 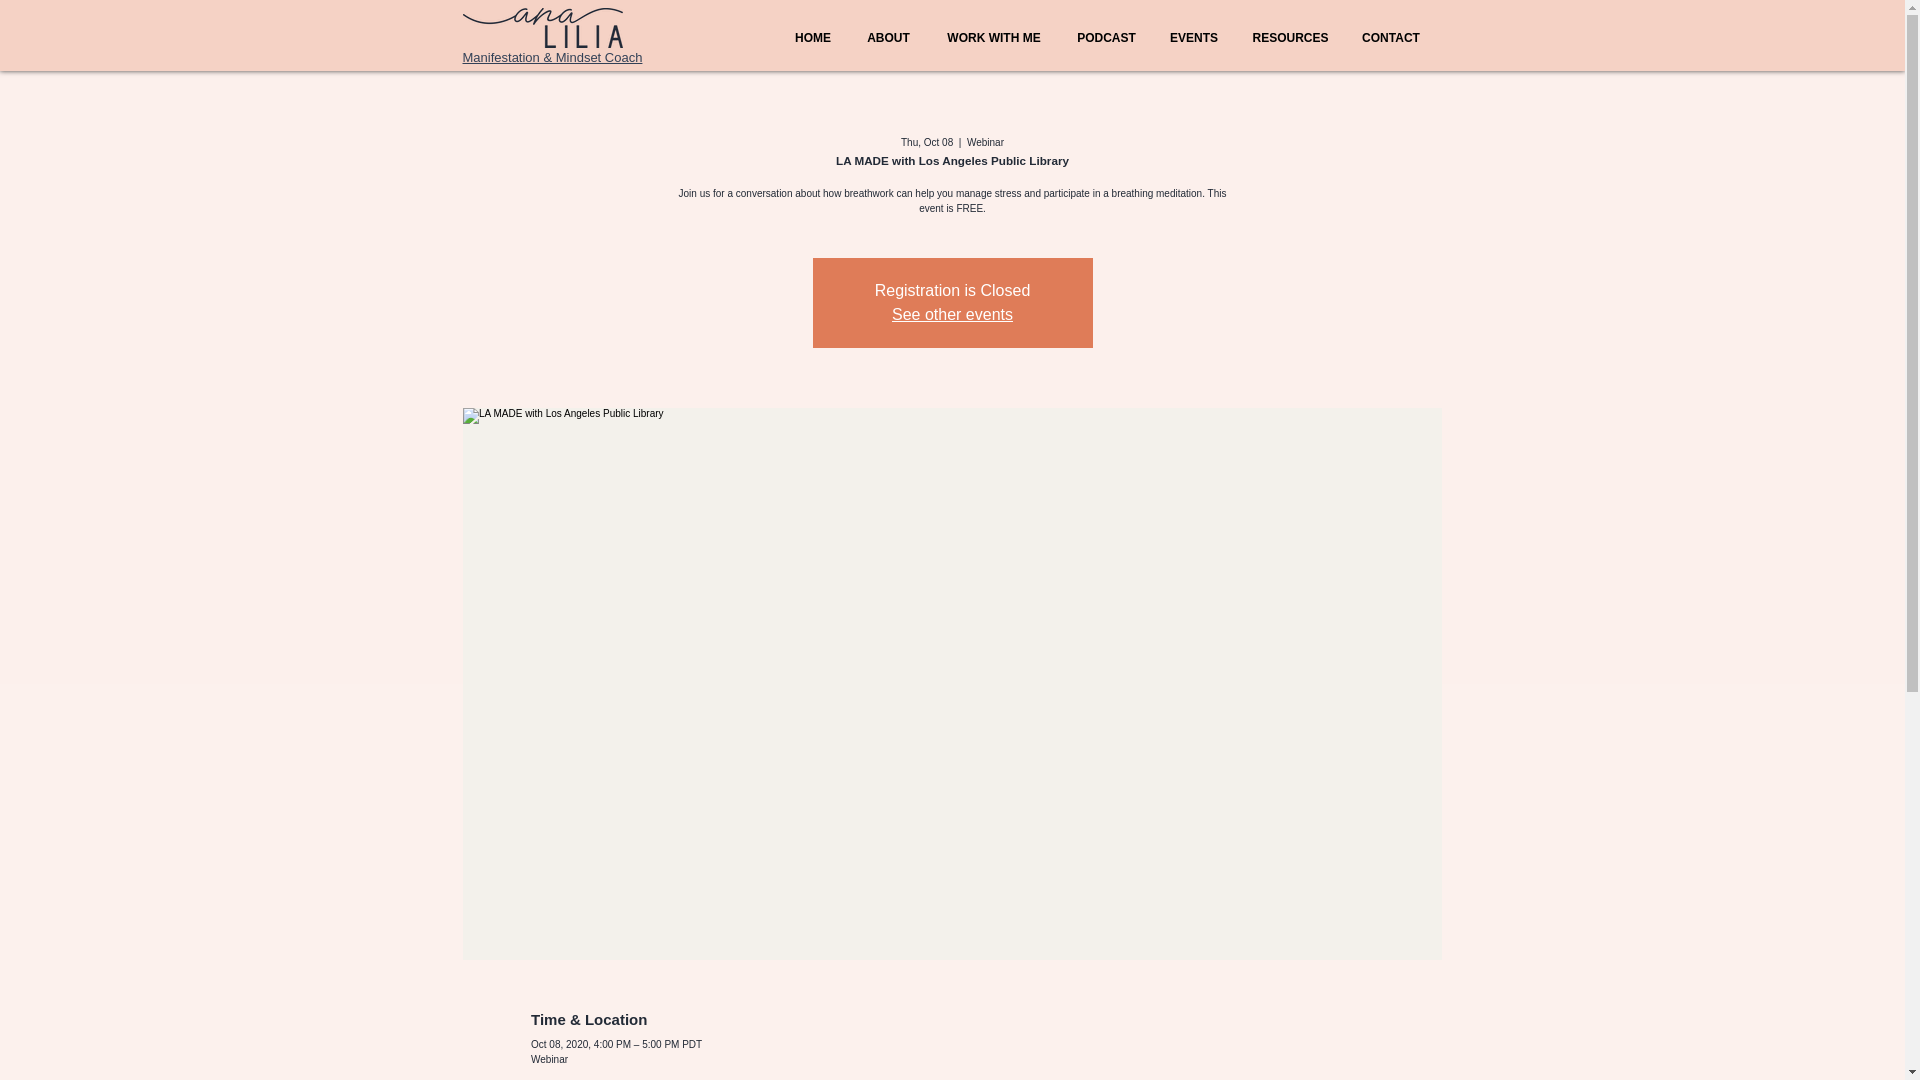 I want to click on WORK WITH ME, so click(x=994, y=38).